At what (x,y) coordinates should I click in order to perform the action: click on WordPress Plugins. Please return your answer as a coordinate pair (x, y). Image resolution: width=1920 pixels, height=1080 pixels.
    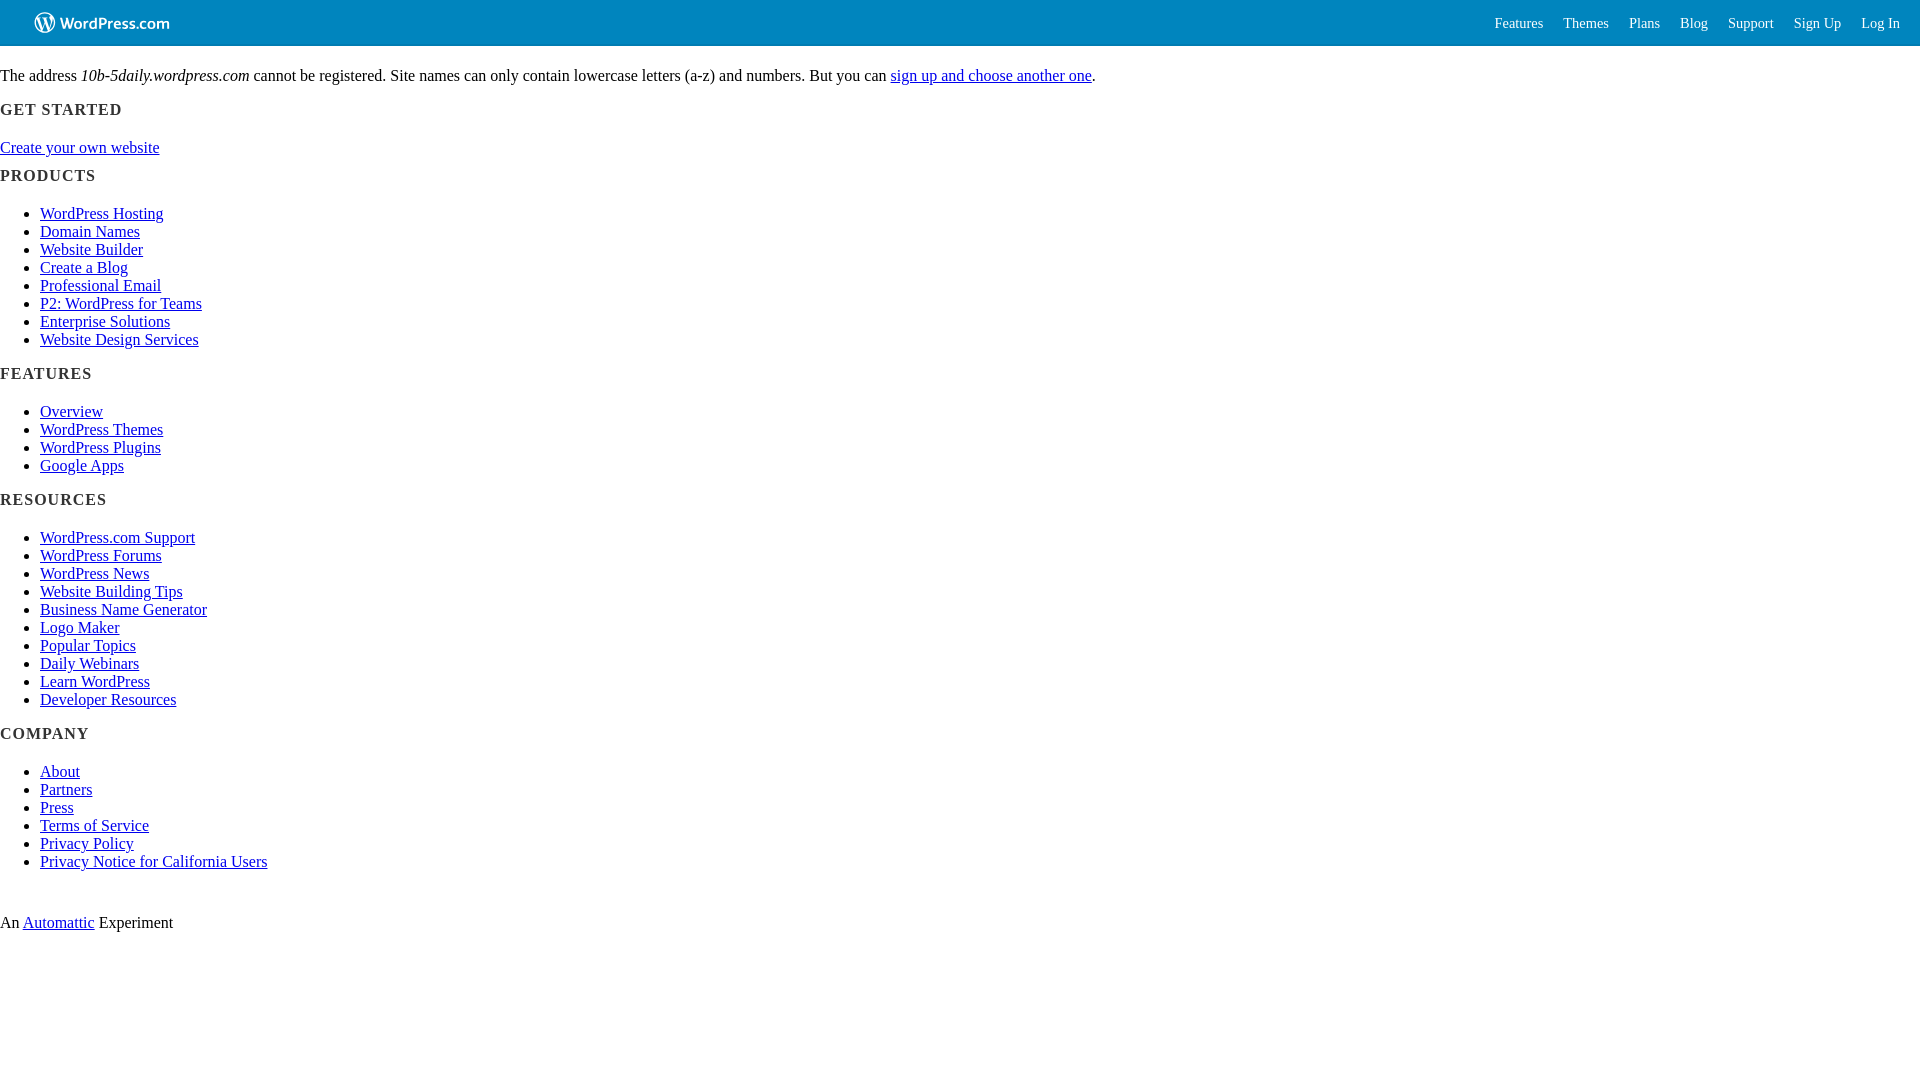
    Looking at the image, I should click on (100, 448).